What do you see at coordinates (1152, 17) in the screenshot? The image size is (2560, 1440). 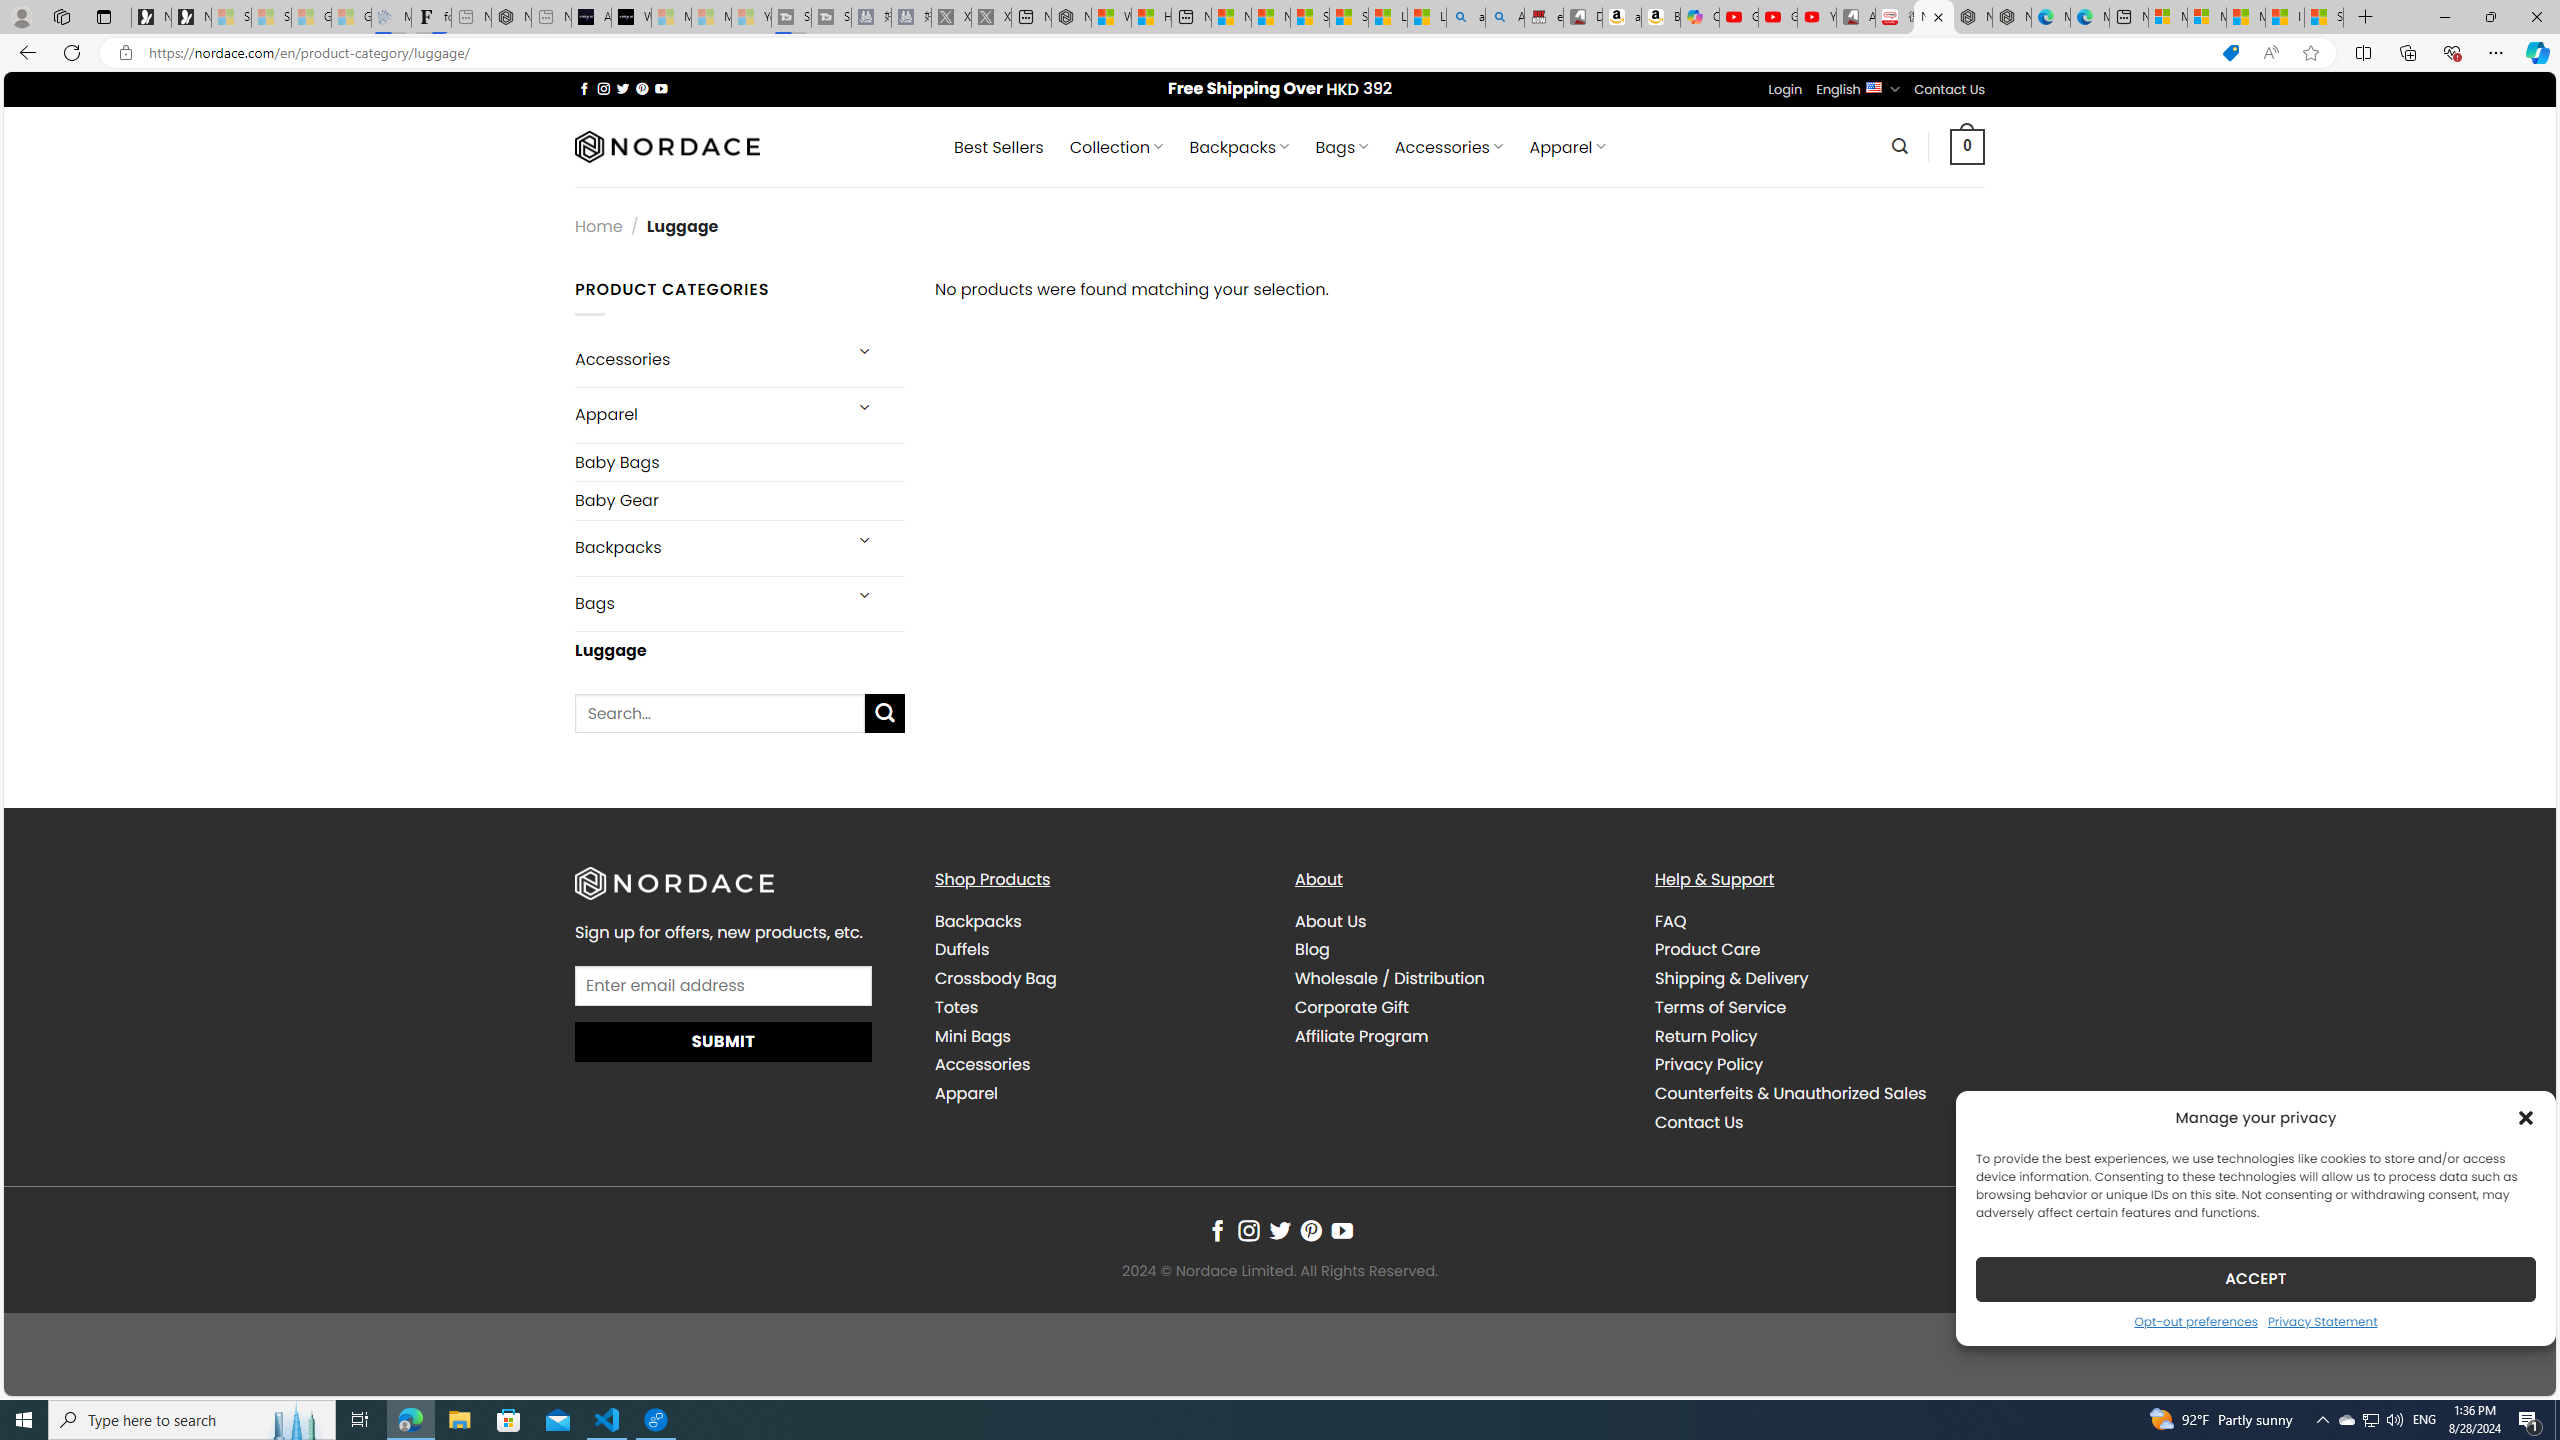 I see `Huge shark washes ashore at New York City beach | Watch` at bounding box center [1152, 17].